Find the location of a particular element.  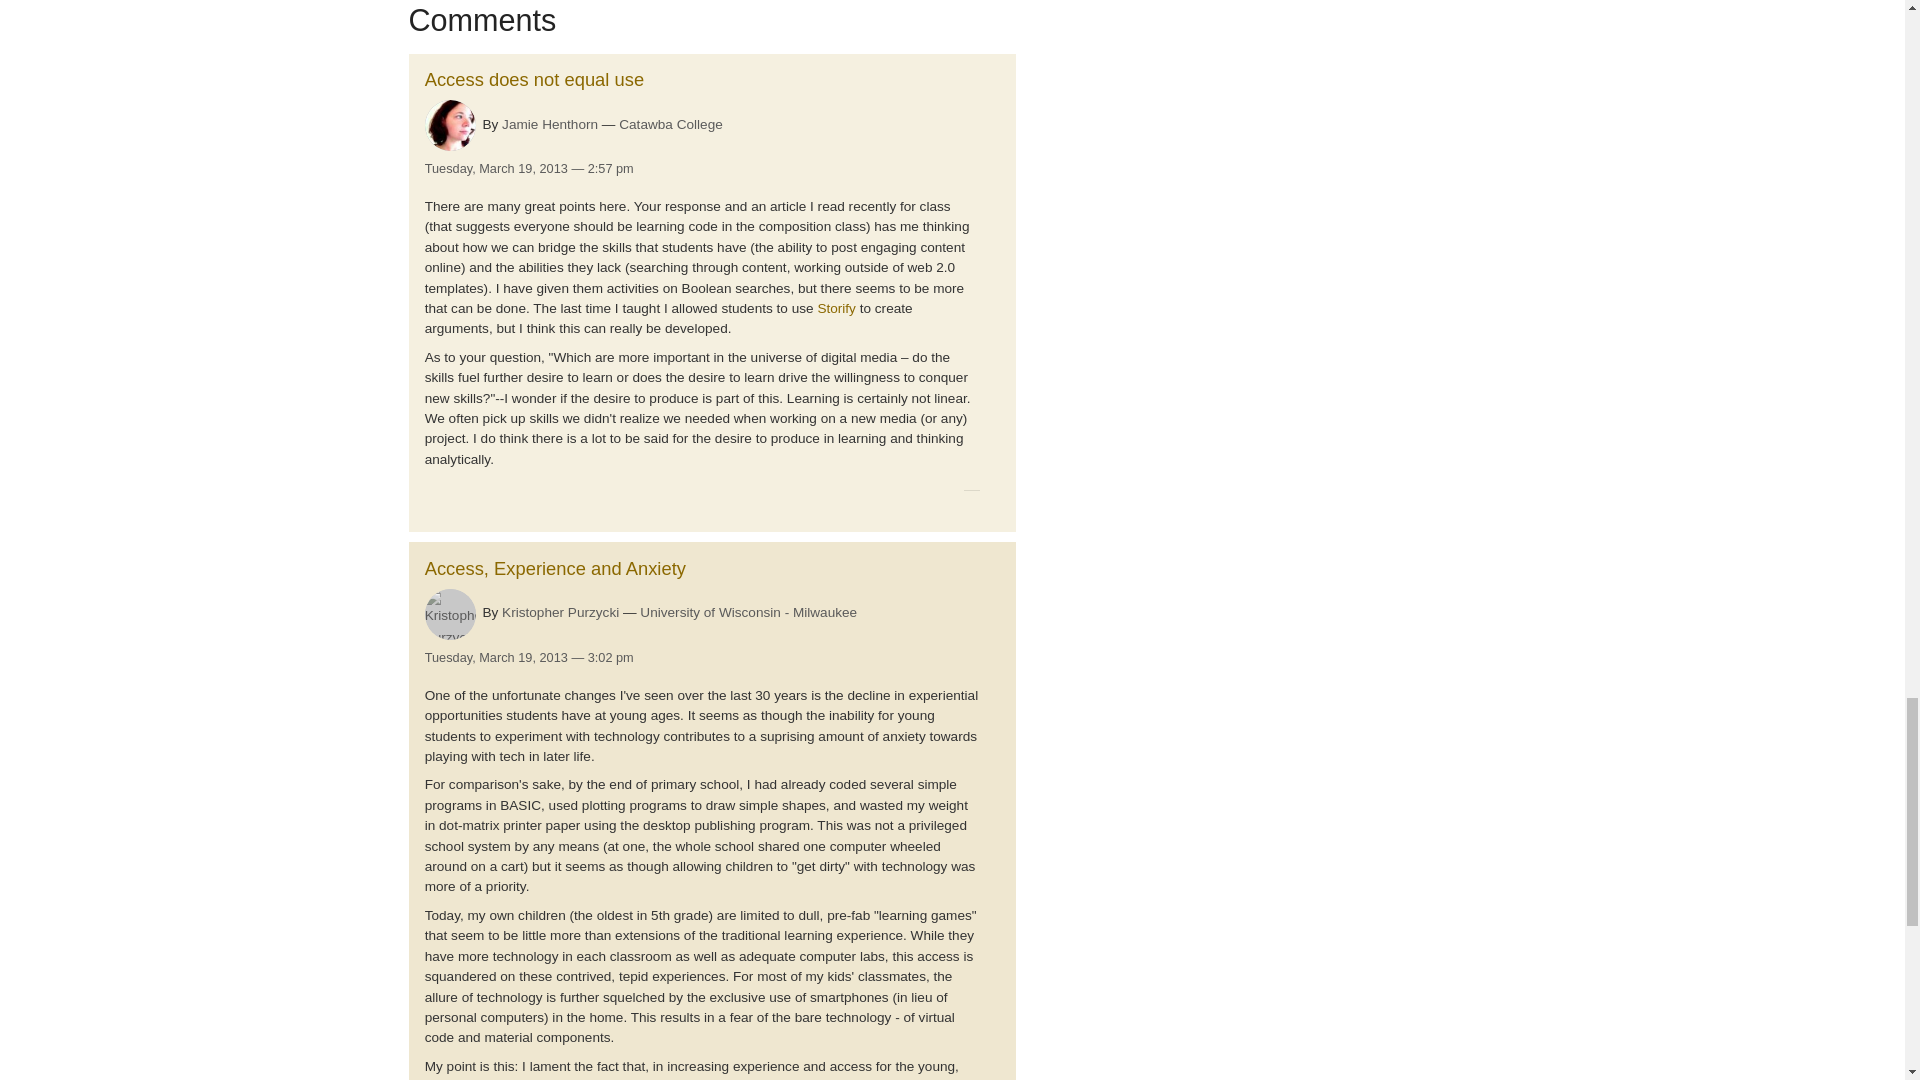

User profile: Kristopher Purzycki is located at coordinates (560, 612).